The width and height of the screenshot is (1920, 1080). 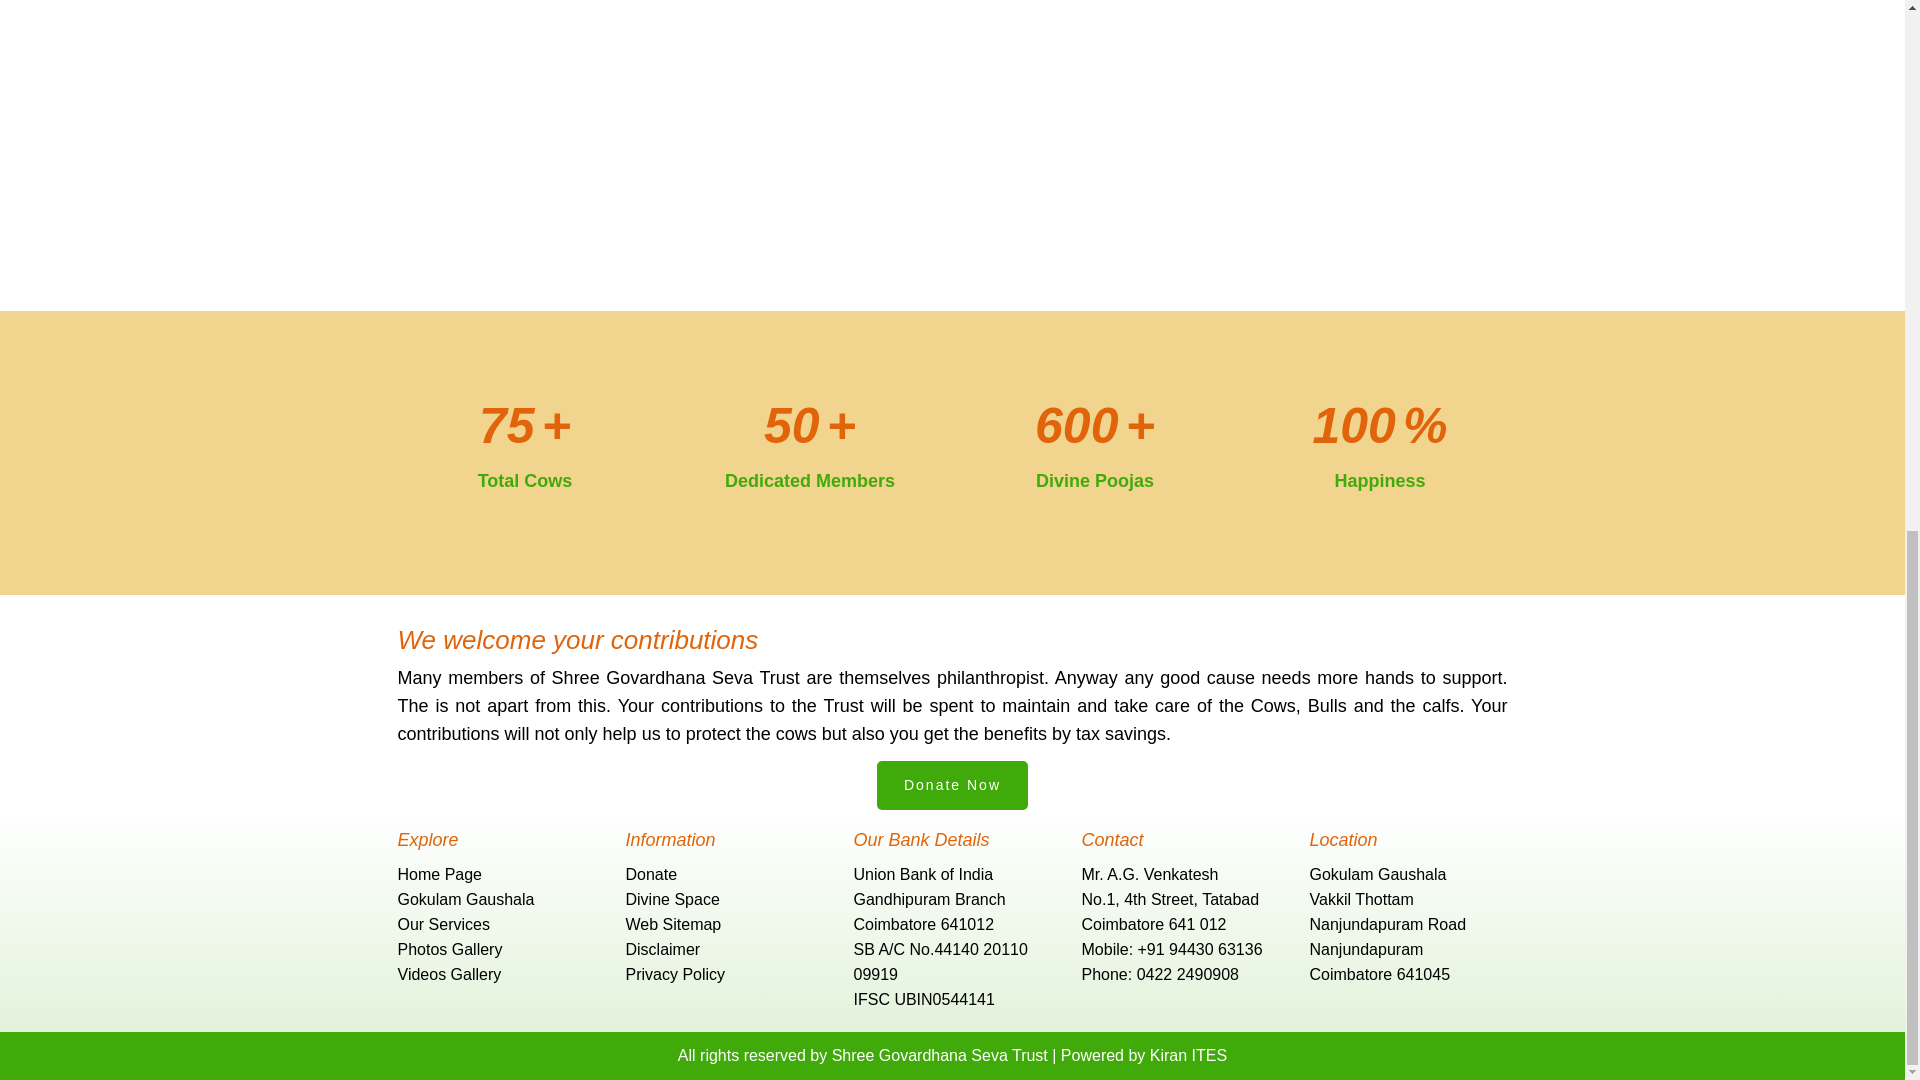 I want to click on Disclaimer, so click(x=662, y=948).